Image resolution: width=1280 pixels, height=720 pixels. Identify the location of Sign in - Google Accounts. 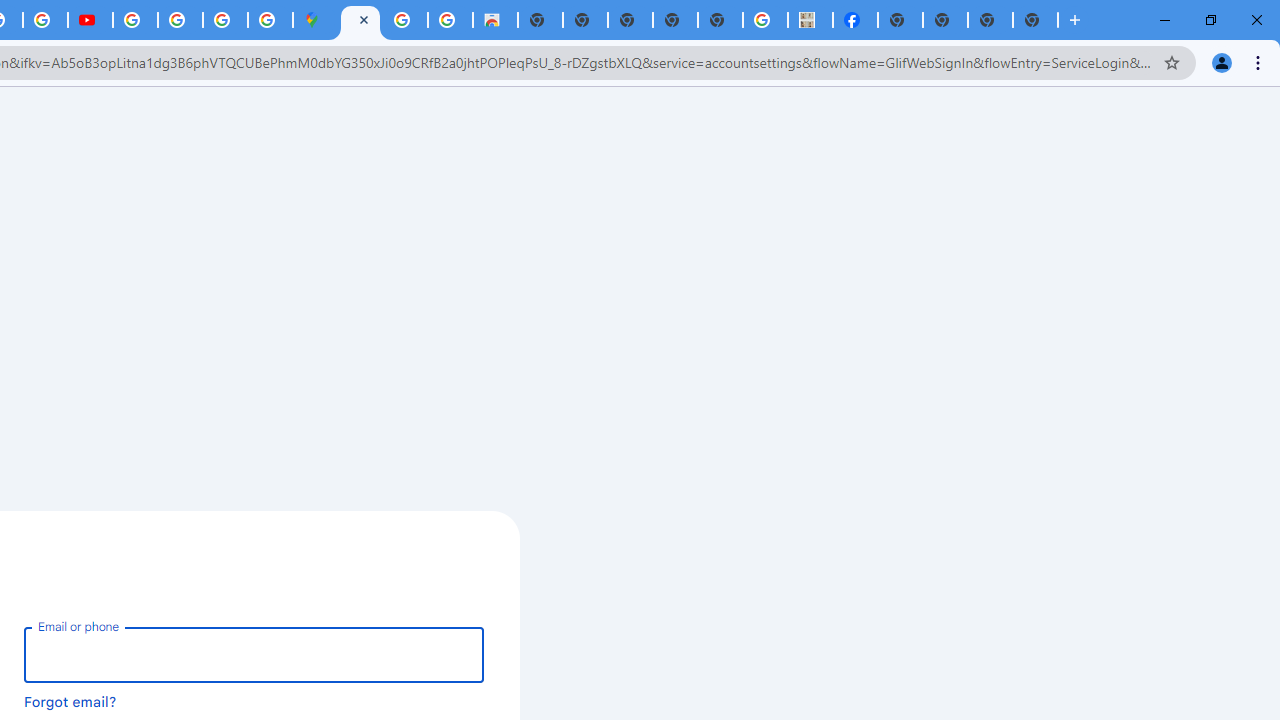
(360, 20).